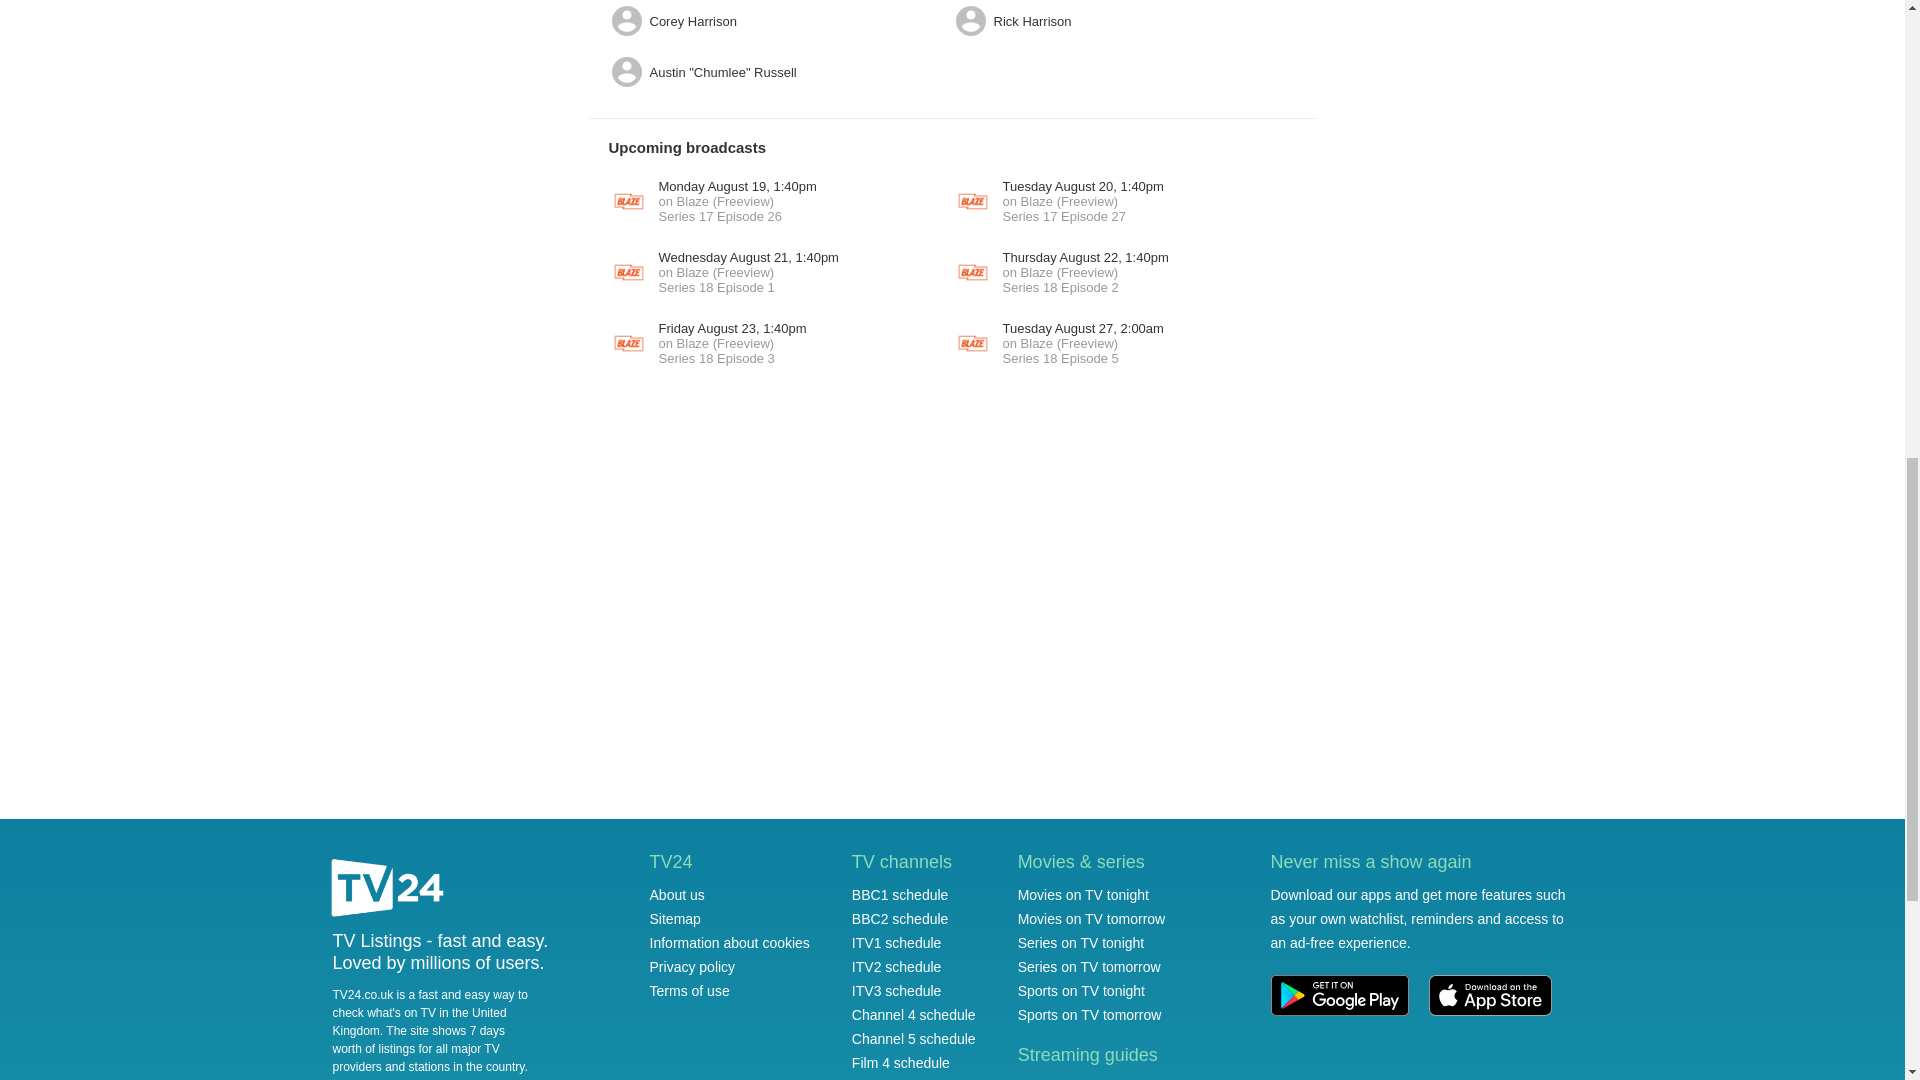 The image size is (1920, 1080). What do you see at coordinates (897, 990) in the screenshot?
I see `ITV3 schedule` at bounding box center [897, 990].